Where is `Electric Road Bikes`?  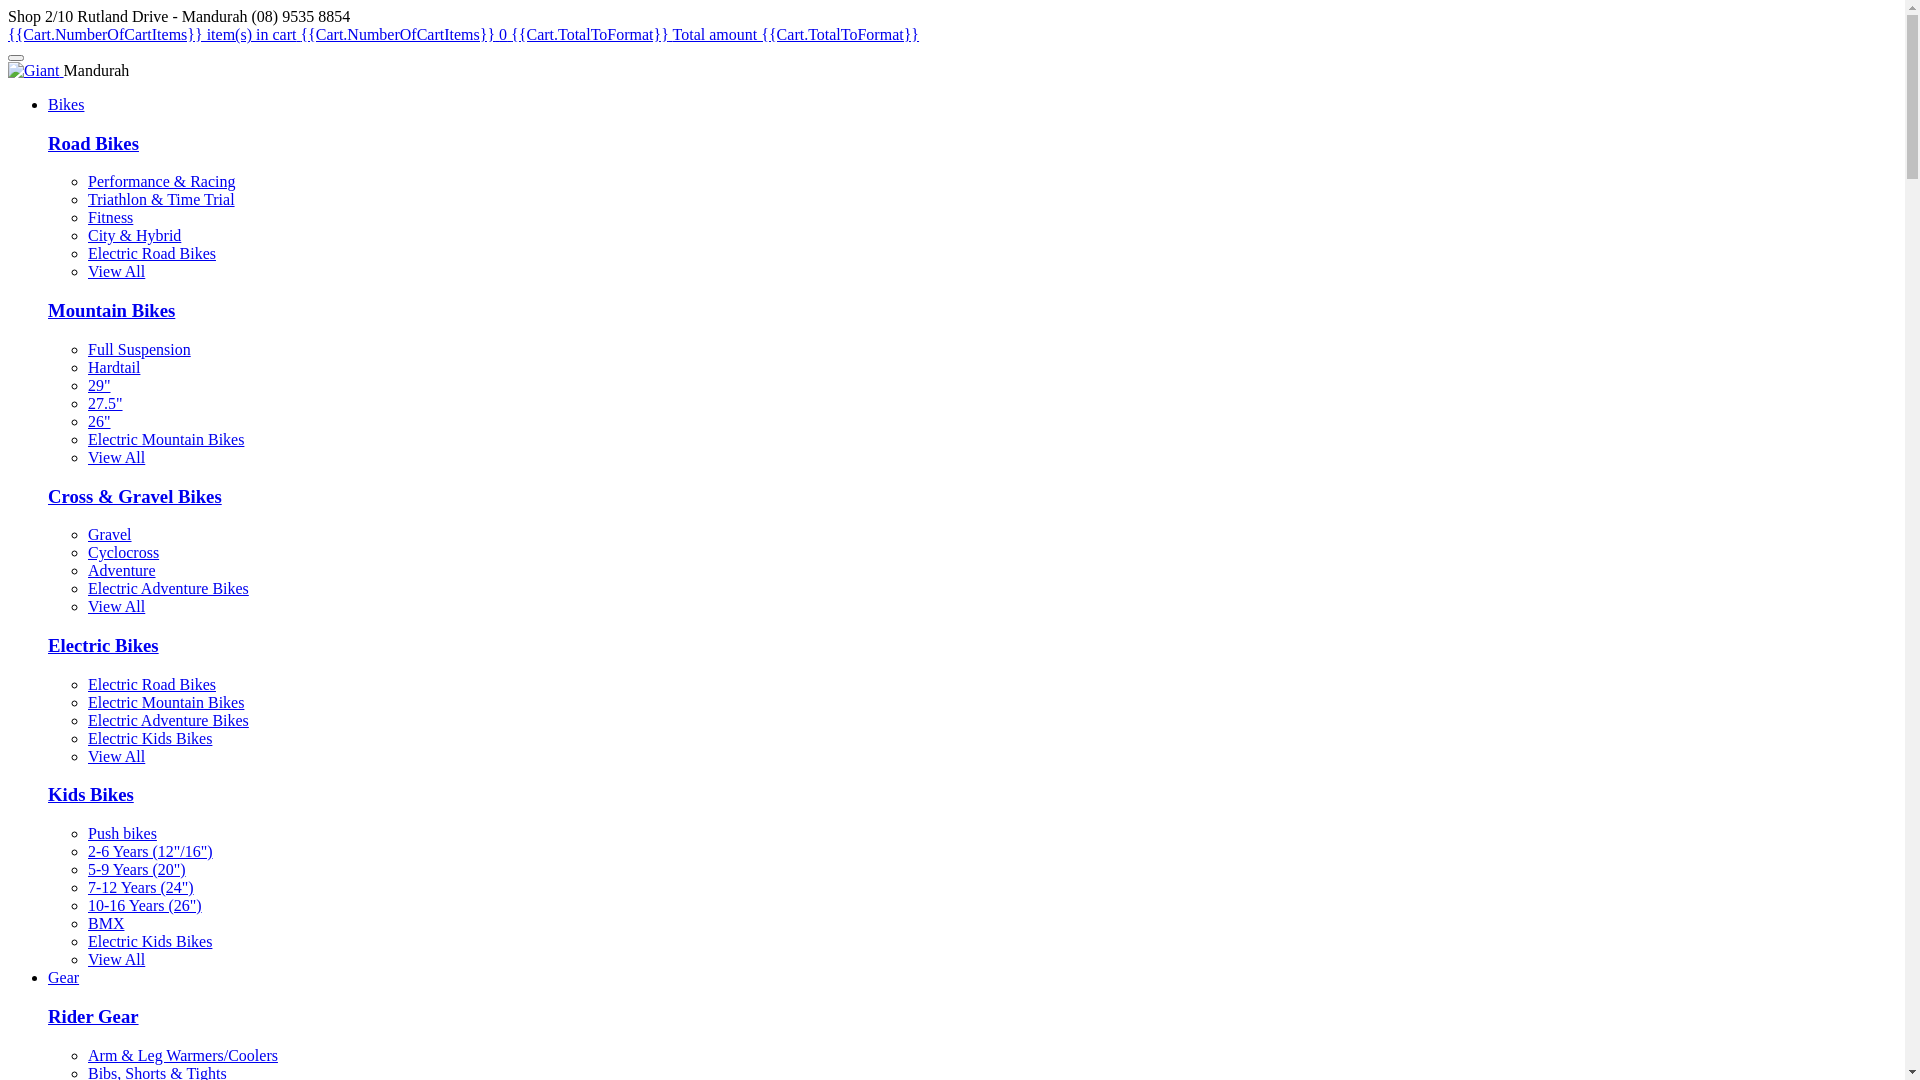
Electric Road Bikes is located at coordinates (152, 684).